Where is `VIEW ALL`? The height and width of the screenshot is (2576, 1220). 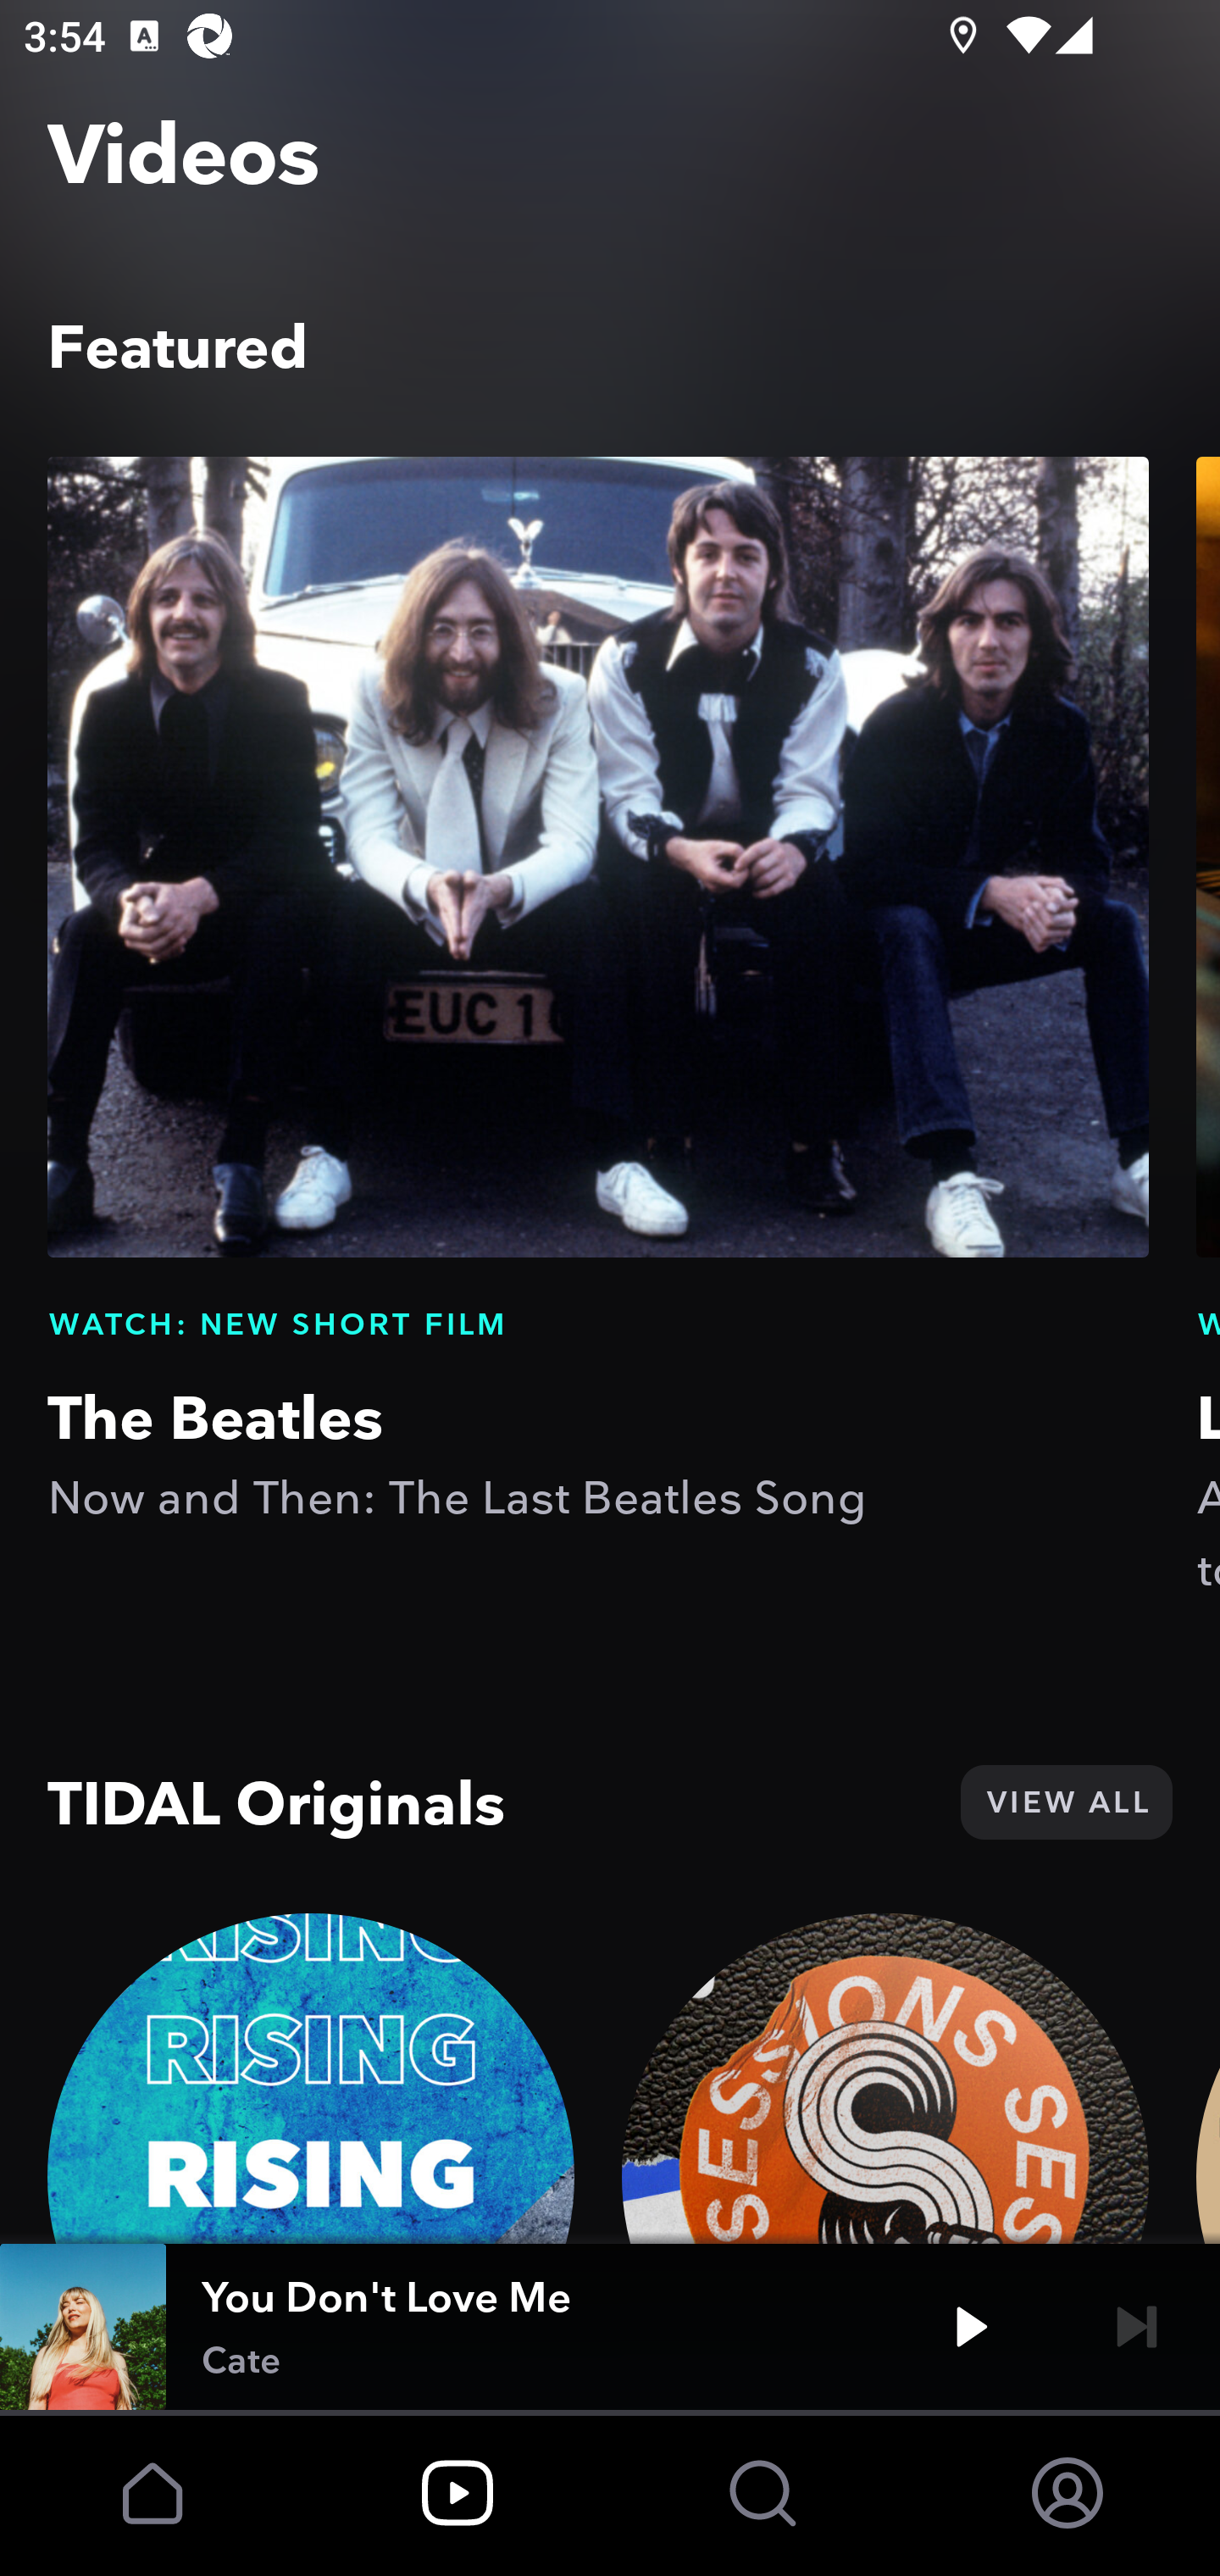 VIEW ALL is located at coordinates (1066, 1802).